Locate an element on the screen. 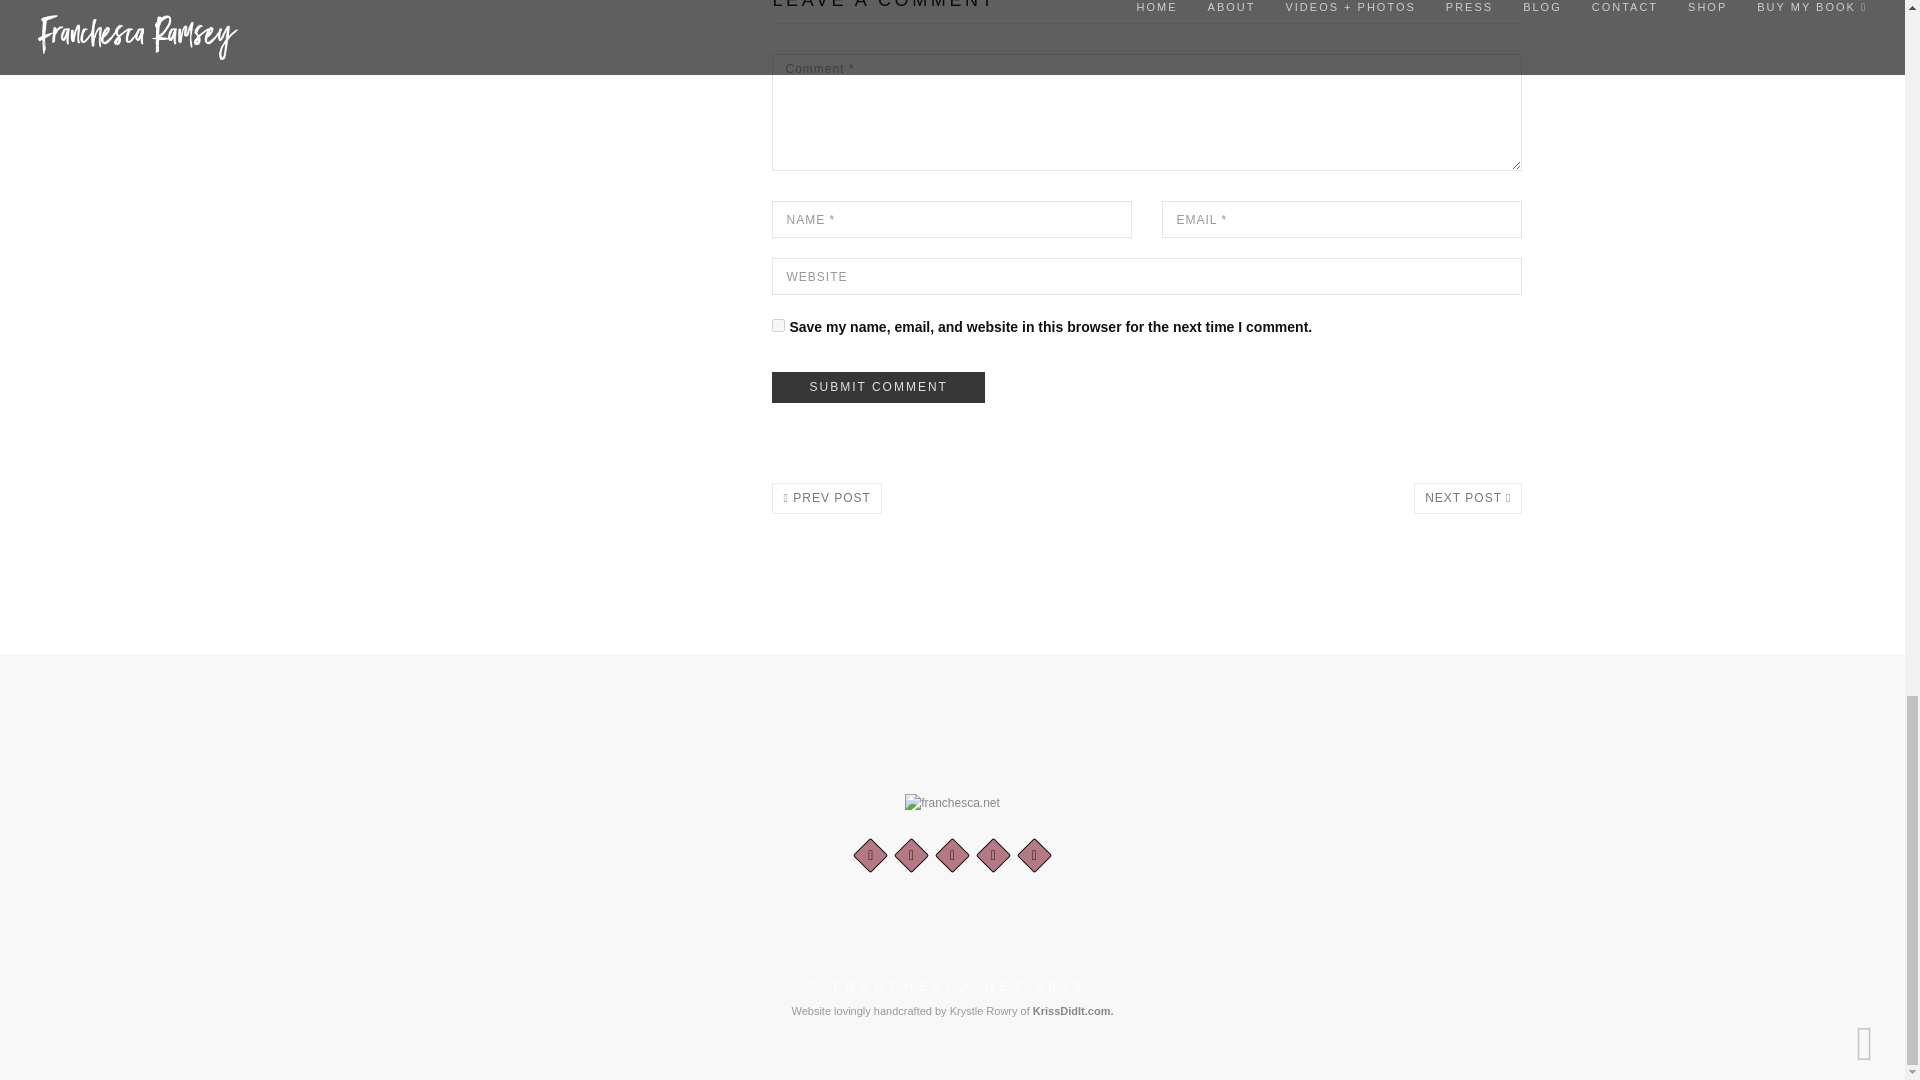 This screenshot has width=1920, height=1080. Submit Comment is located at coordinates (877, 386).